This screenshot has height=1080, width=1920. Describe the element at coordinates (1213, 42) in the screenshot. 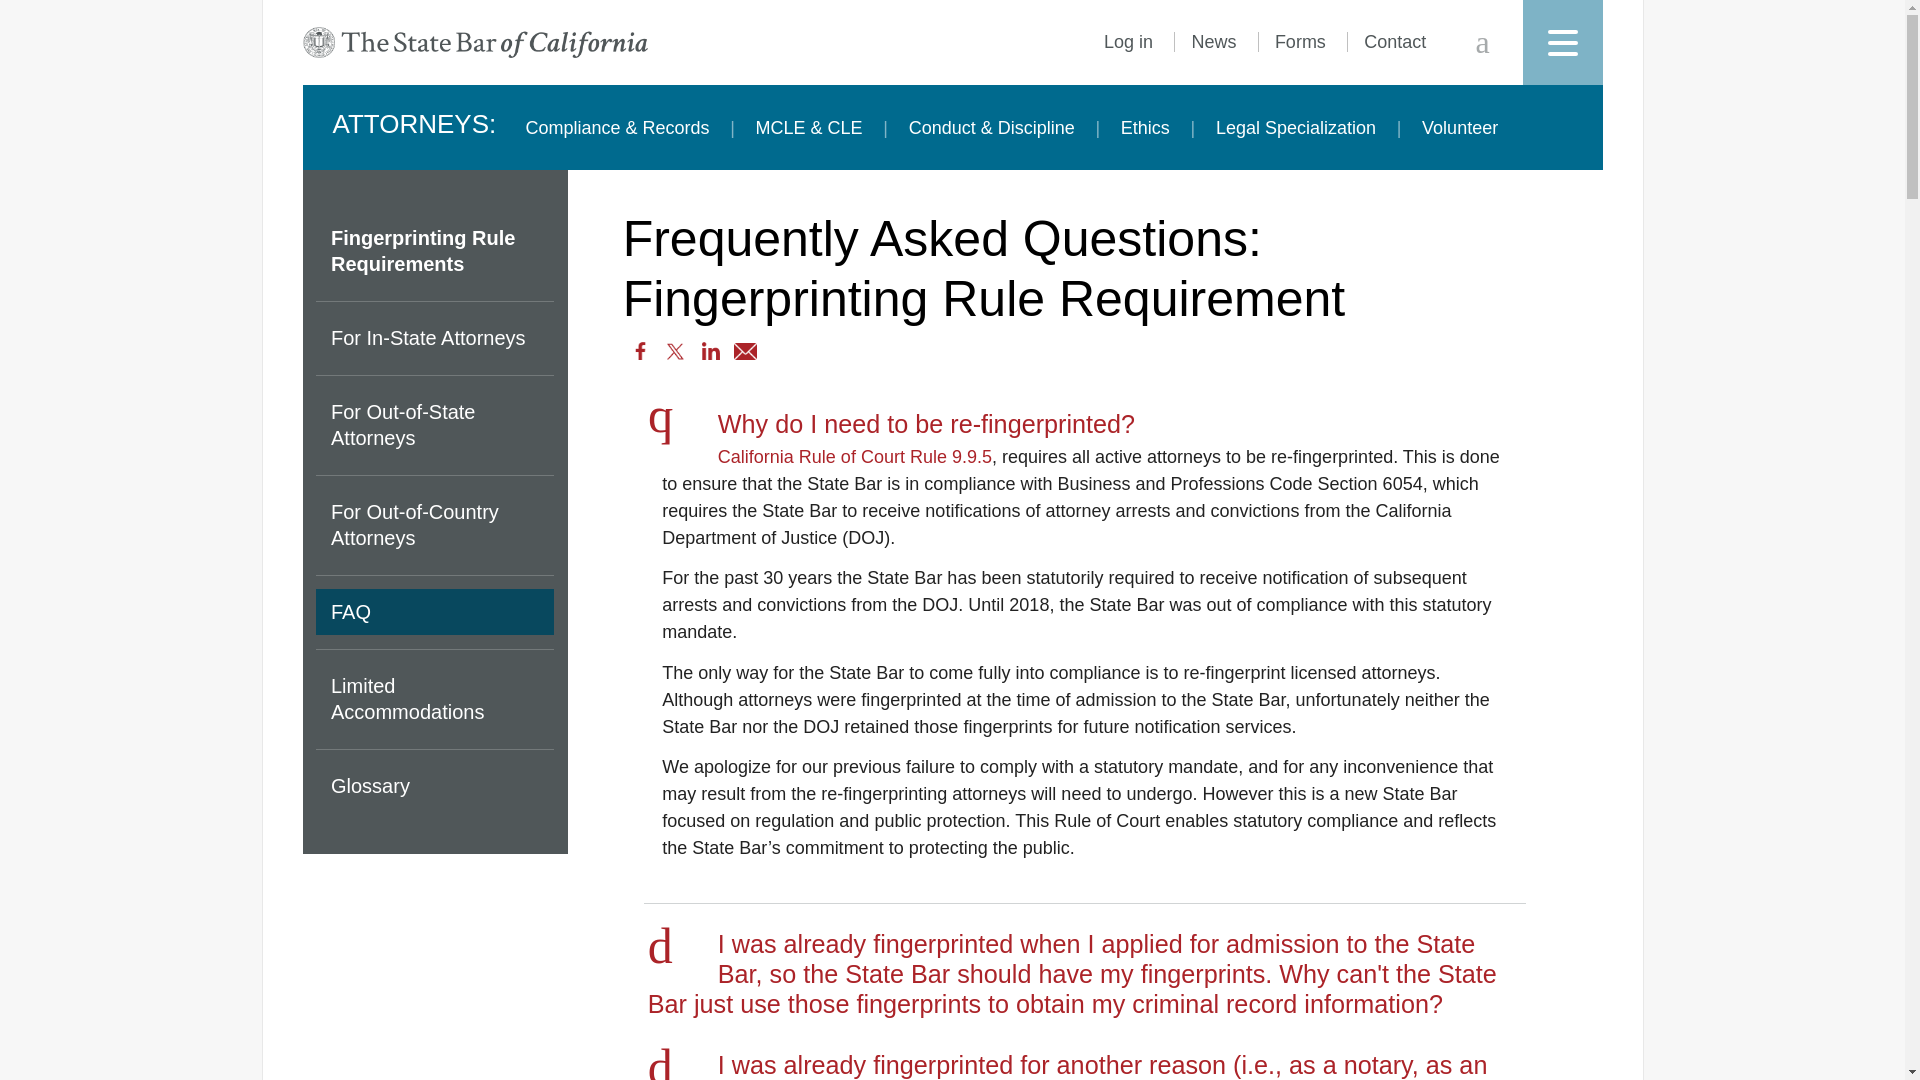

I see `News` at that location.